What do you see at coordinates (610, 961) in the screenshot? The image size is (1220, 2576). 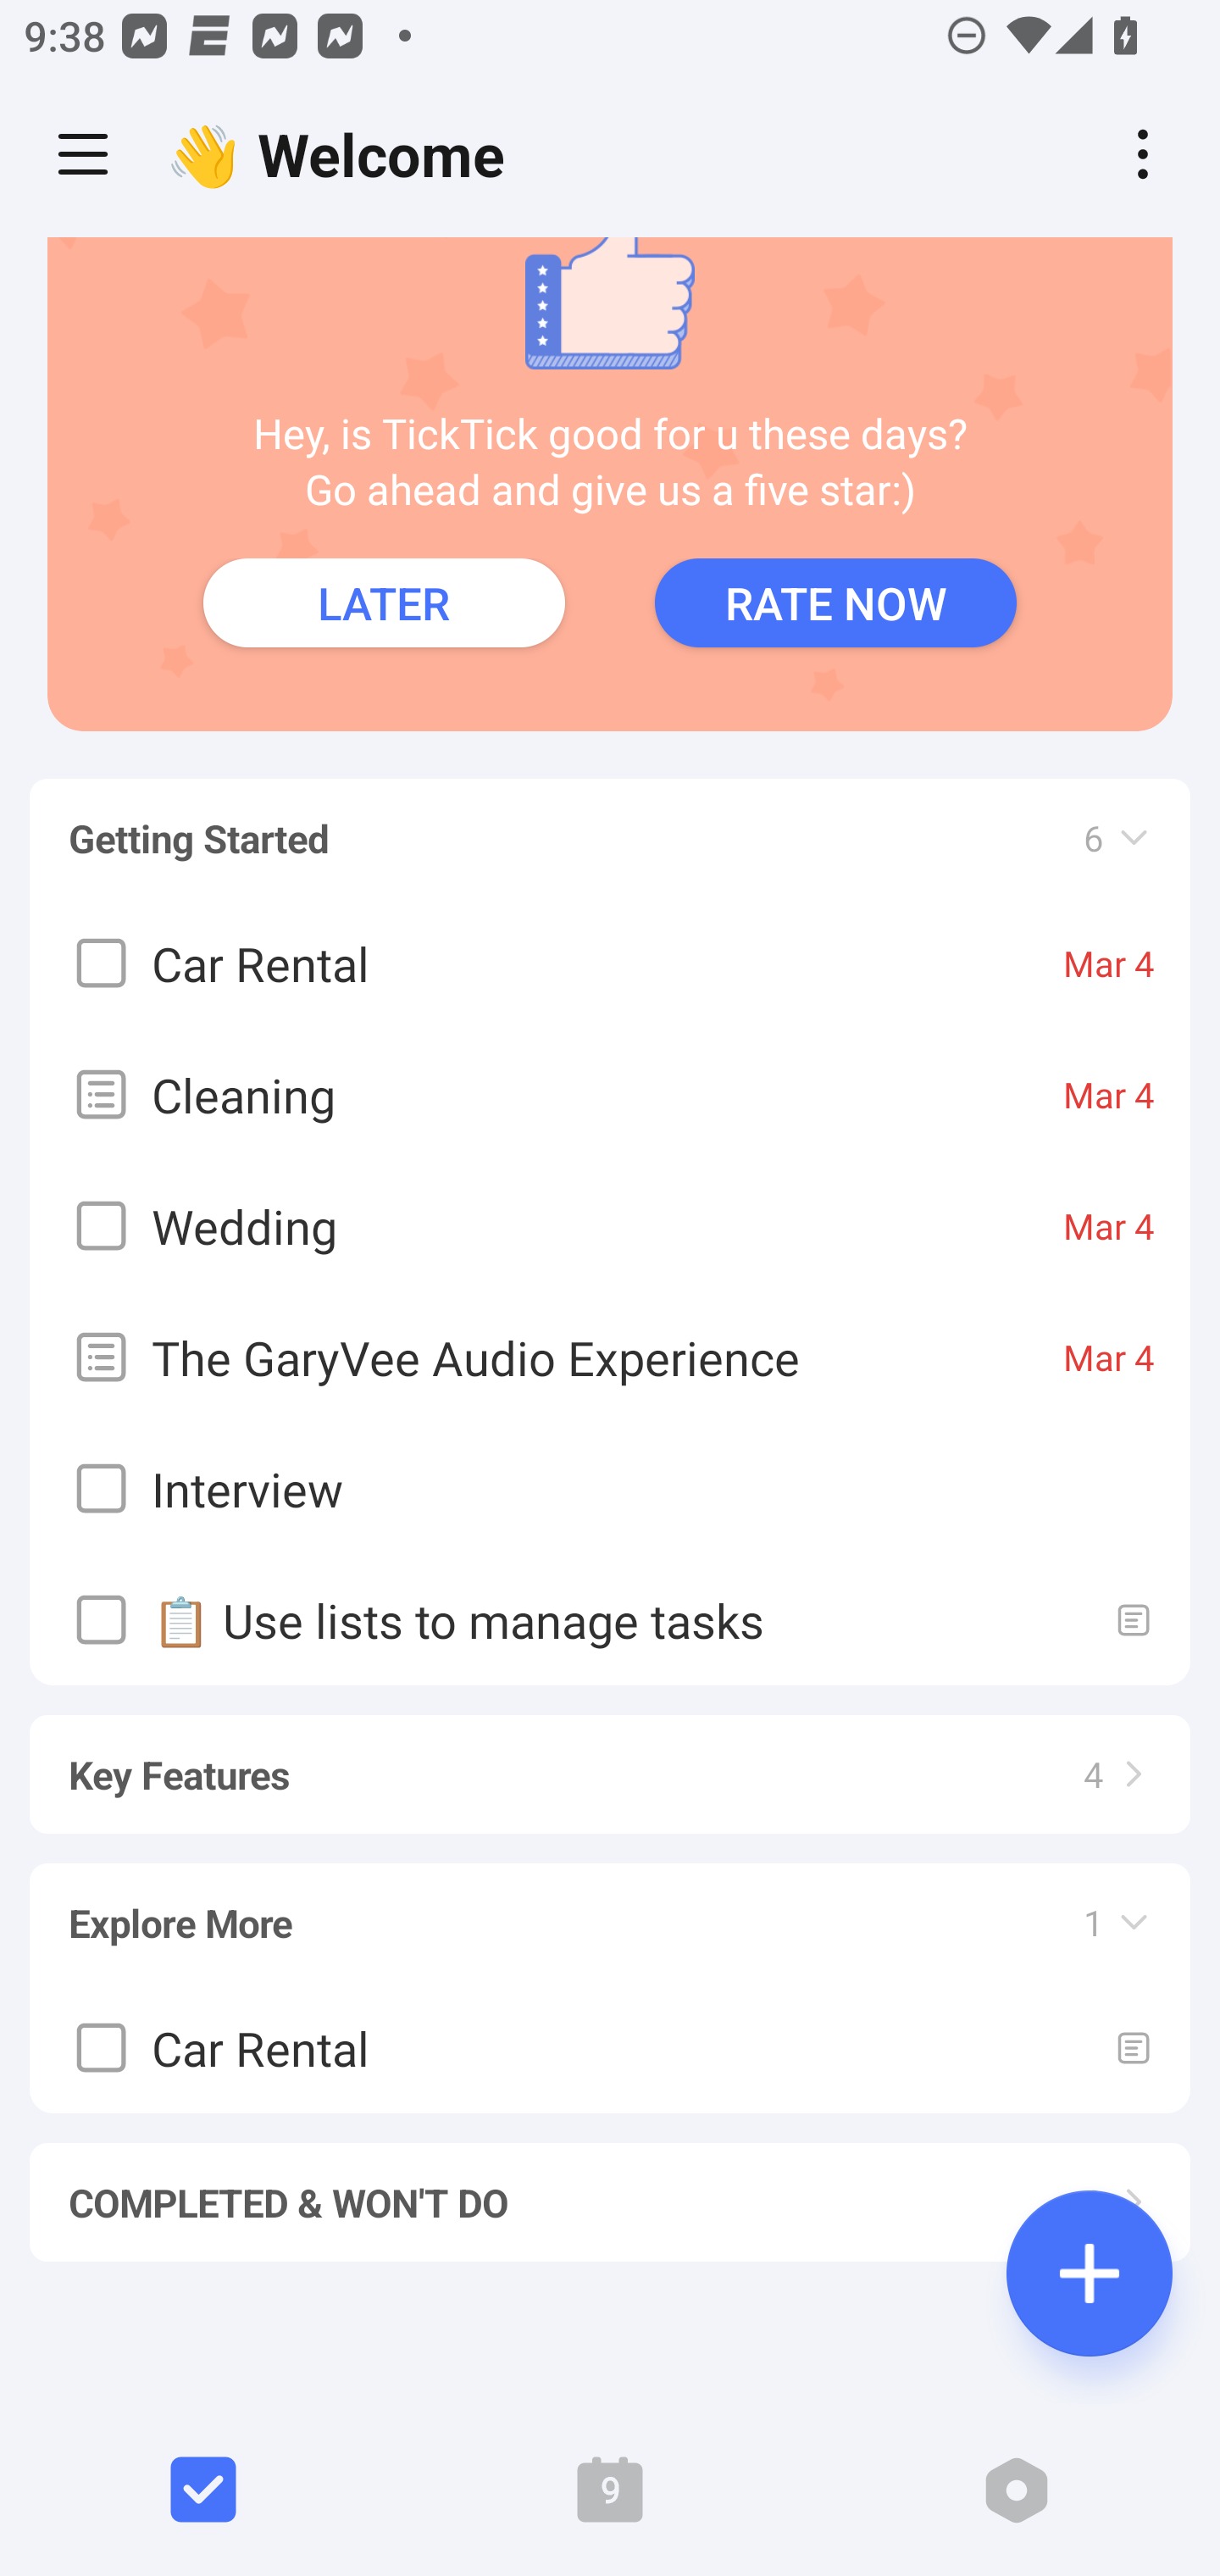 I see `Car Rental Mar 4` at bounding box center [610, 961].